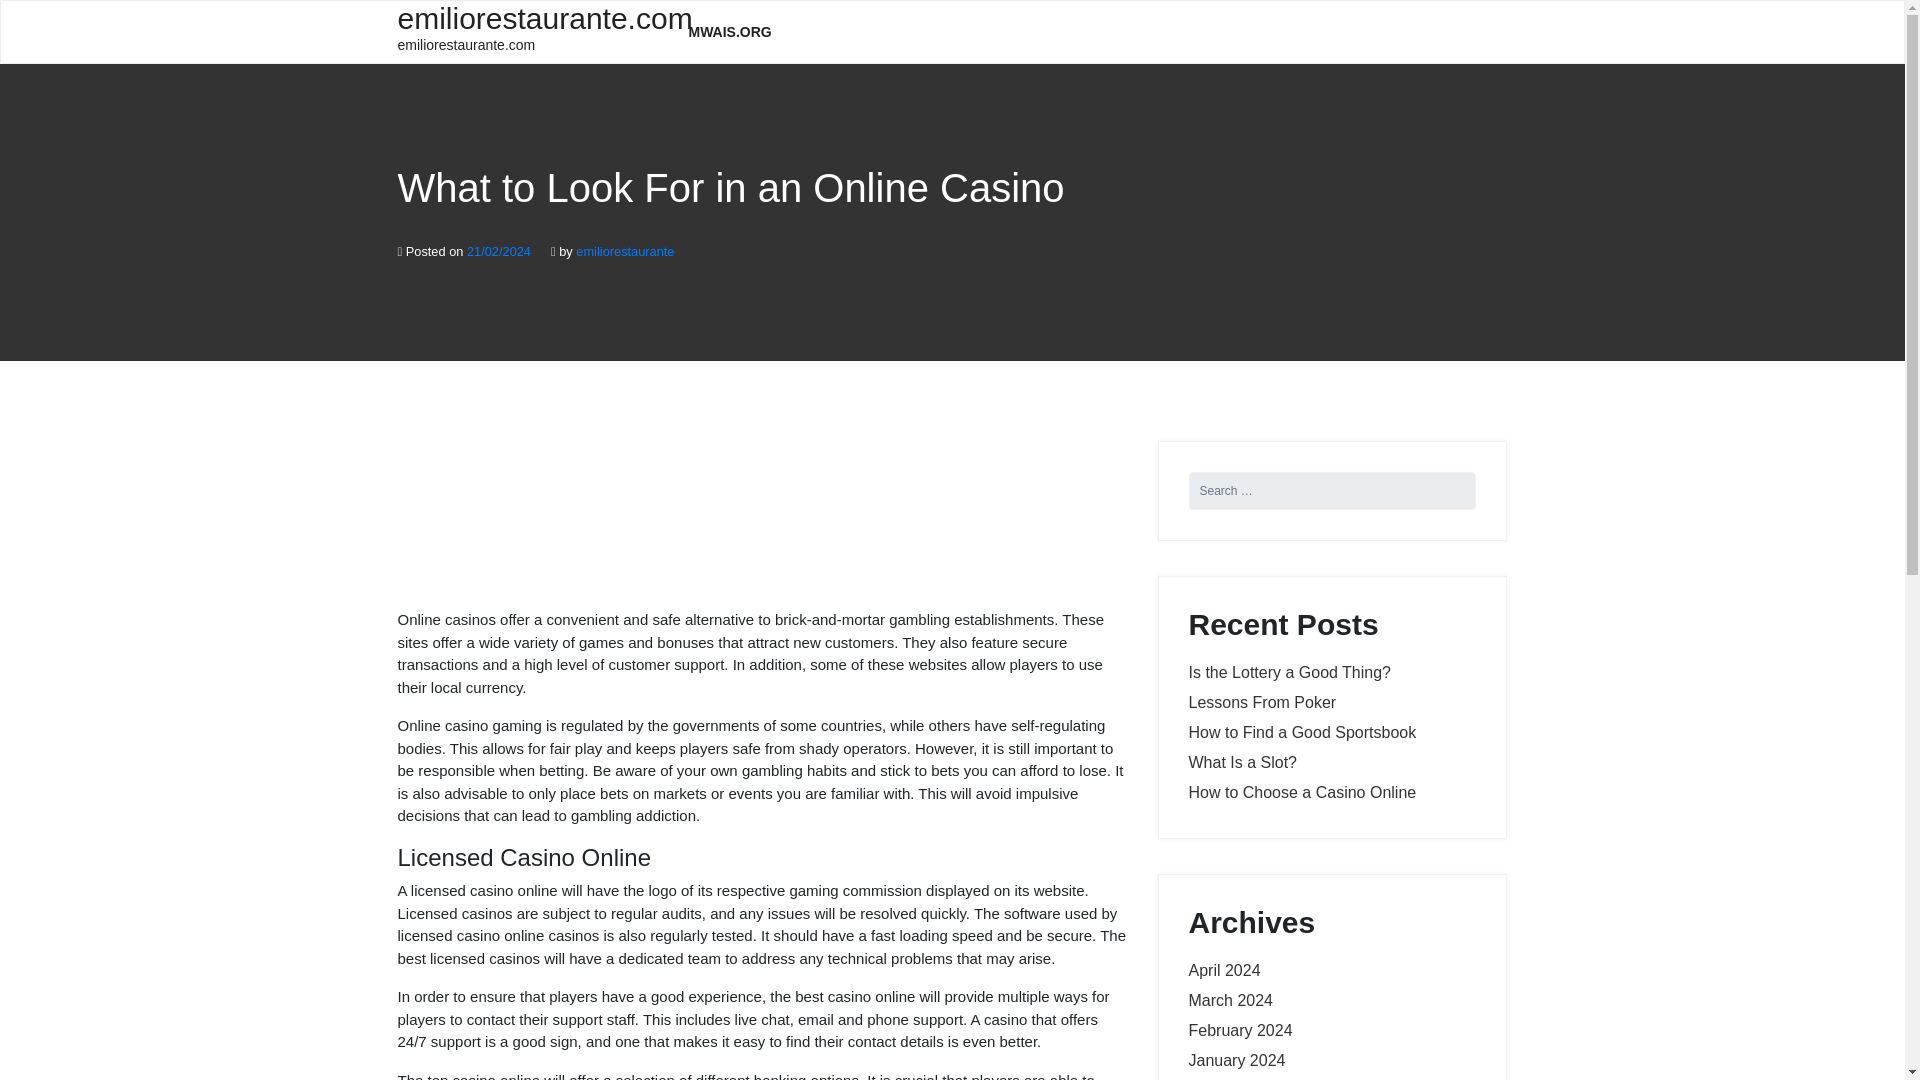  Describe the element at coordinates (1236, 1060) in the screenshot. I see `April 2024` at that location.